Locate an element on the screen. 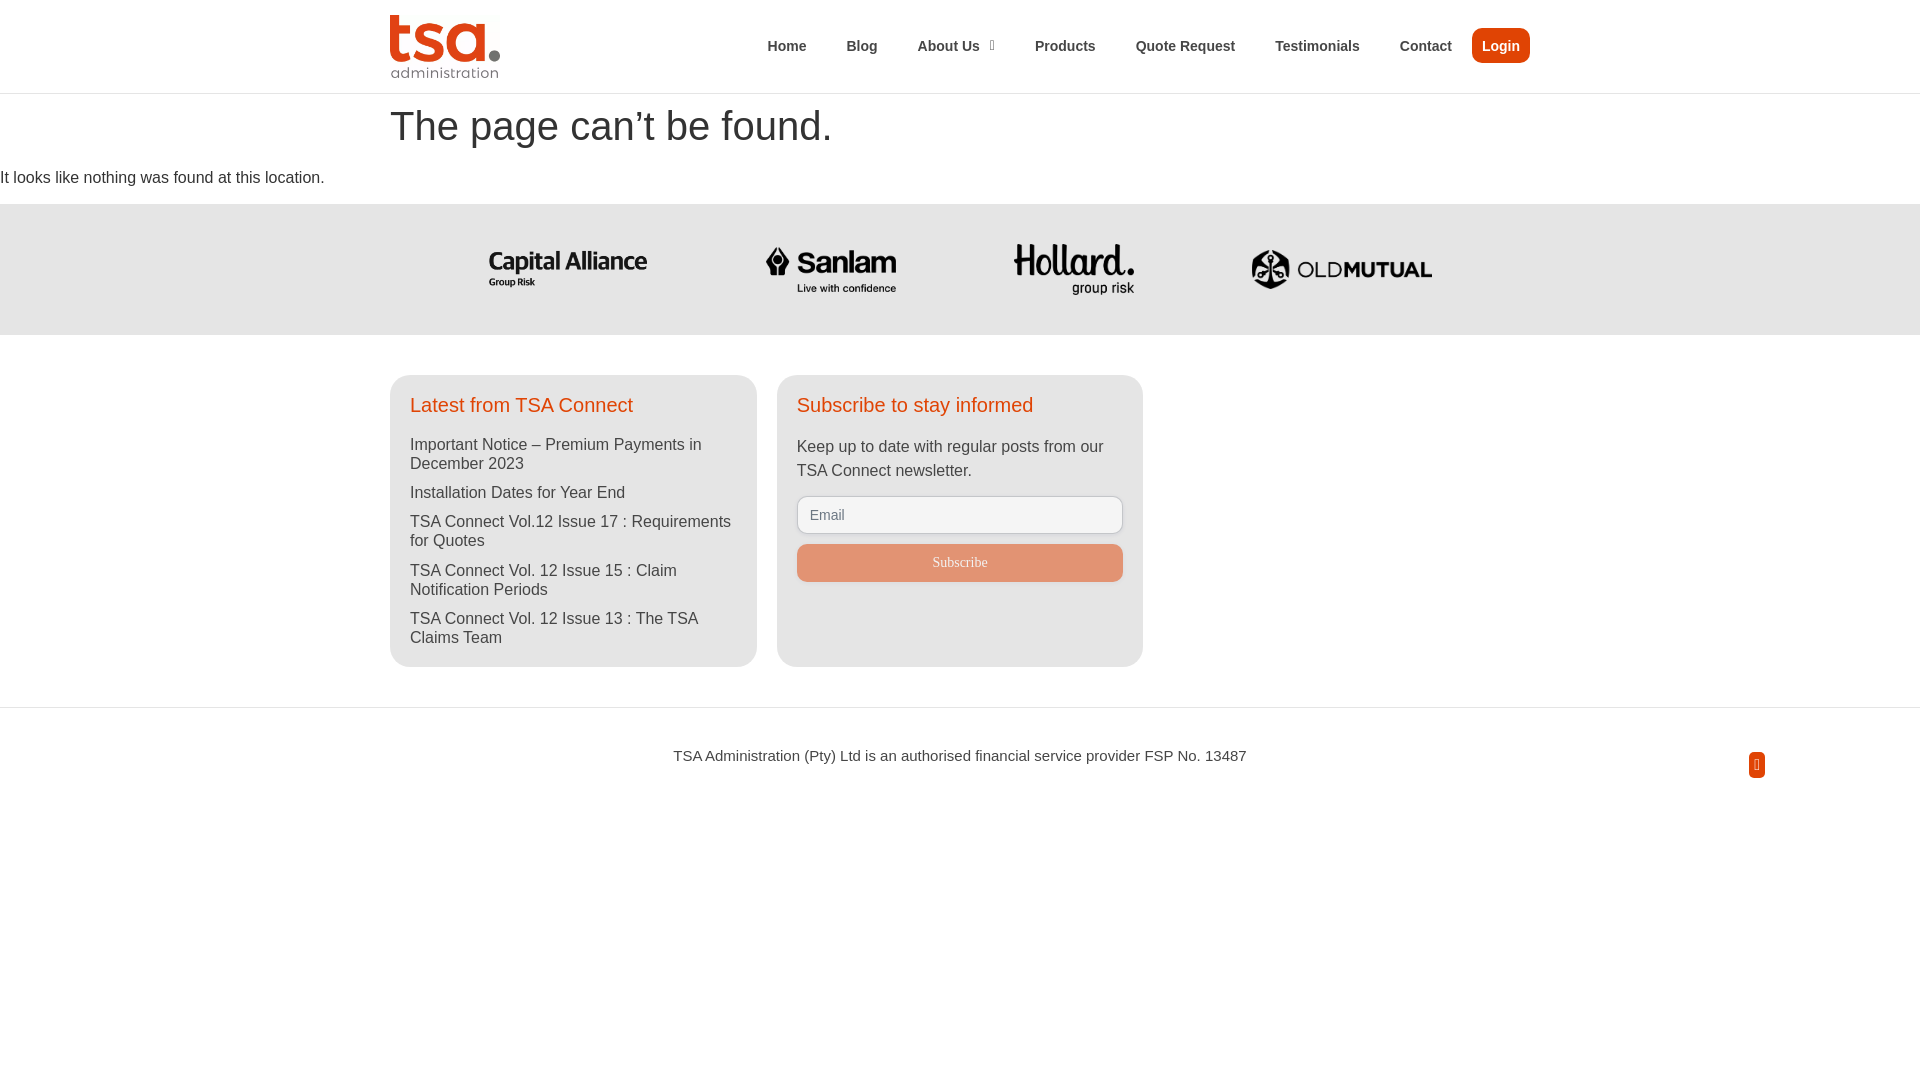 Image resolution: width=1920 pixels, height=1080 pixels. Blog is located at coordinates (860, 46).